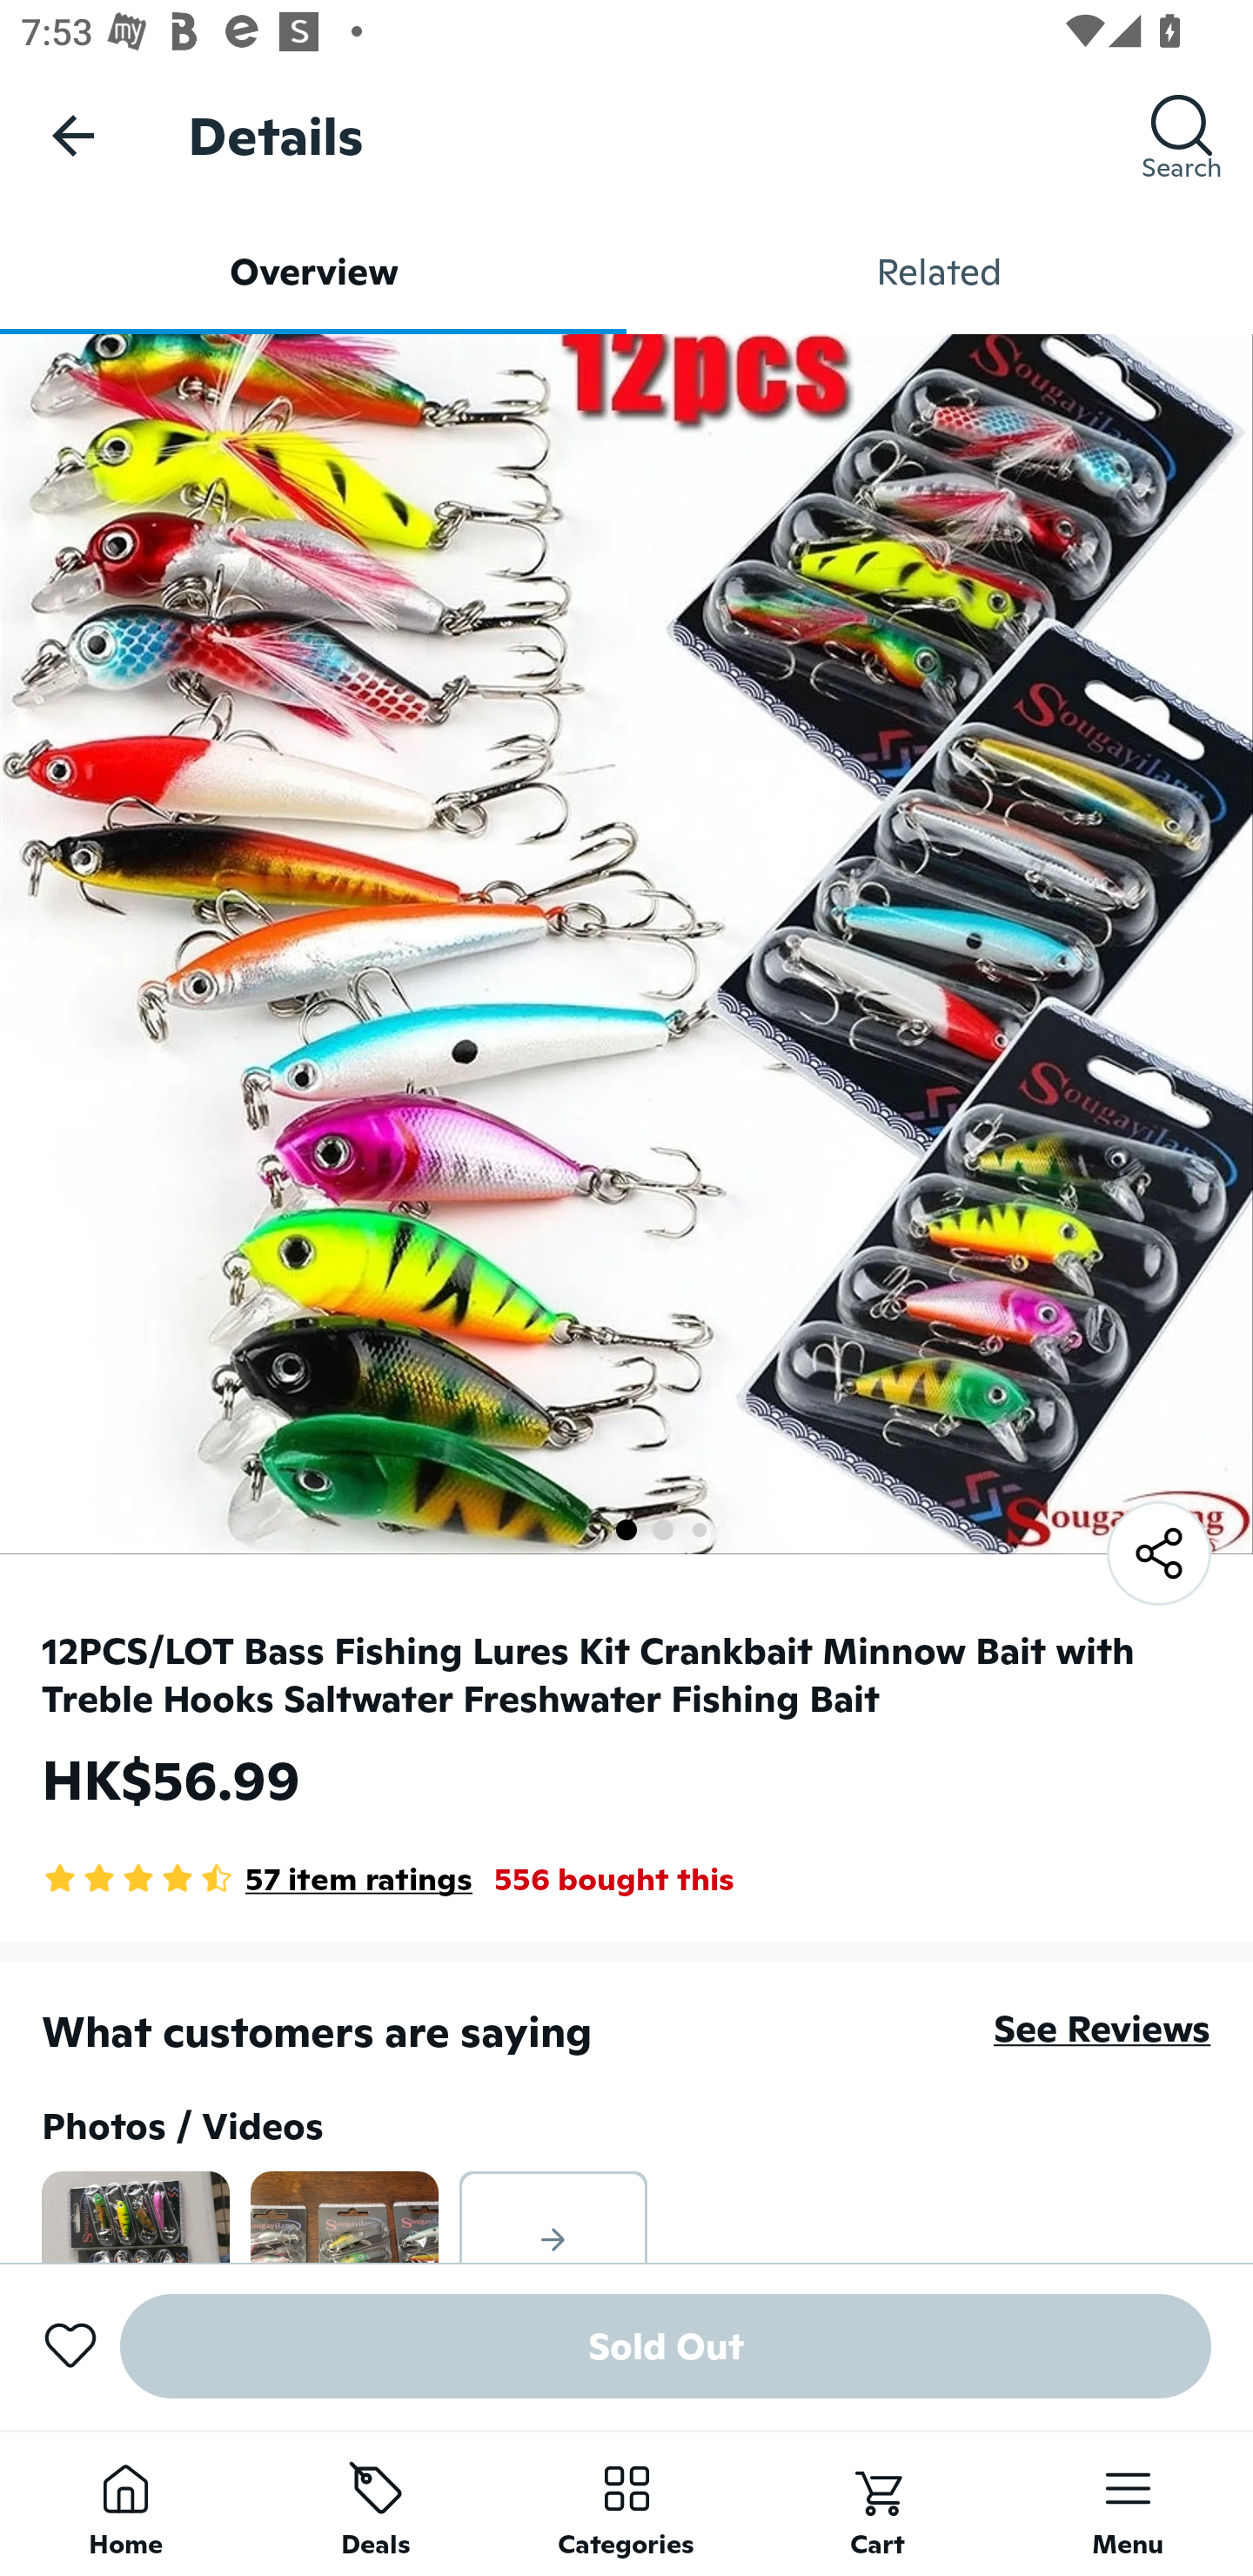  Describe the element at coordinates (1128, 2503) in the screenshot. I see `Menu` at that location.